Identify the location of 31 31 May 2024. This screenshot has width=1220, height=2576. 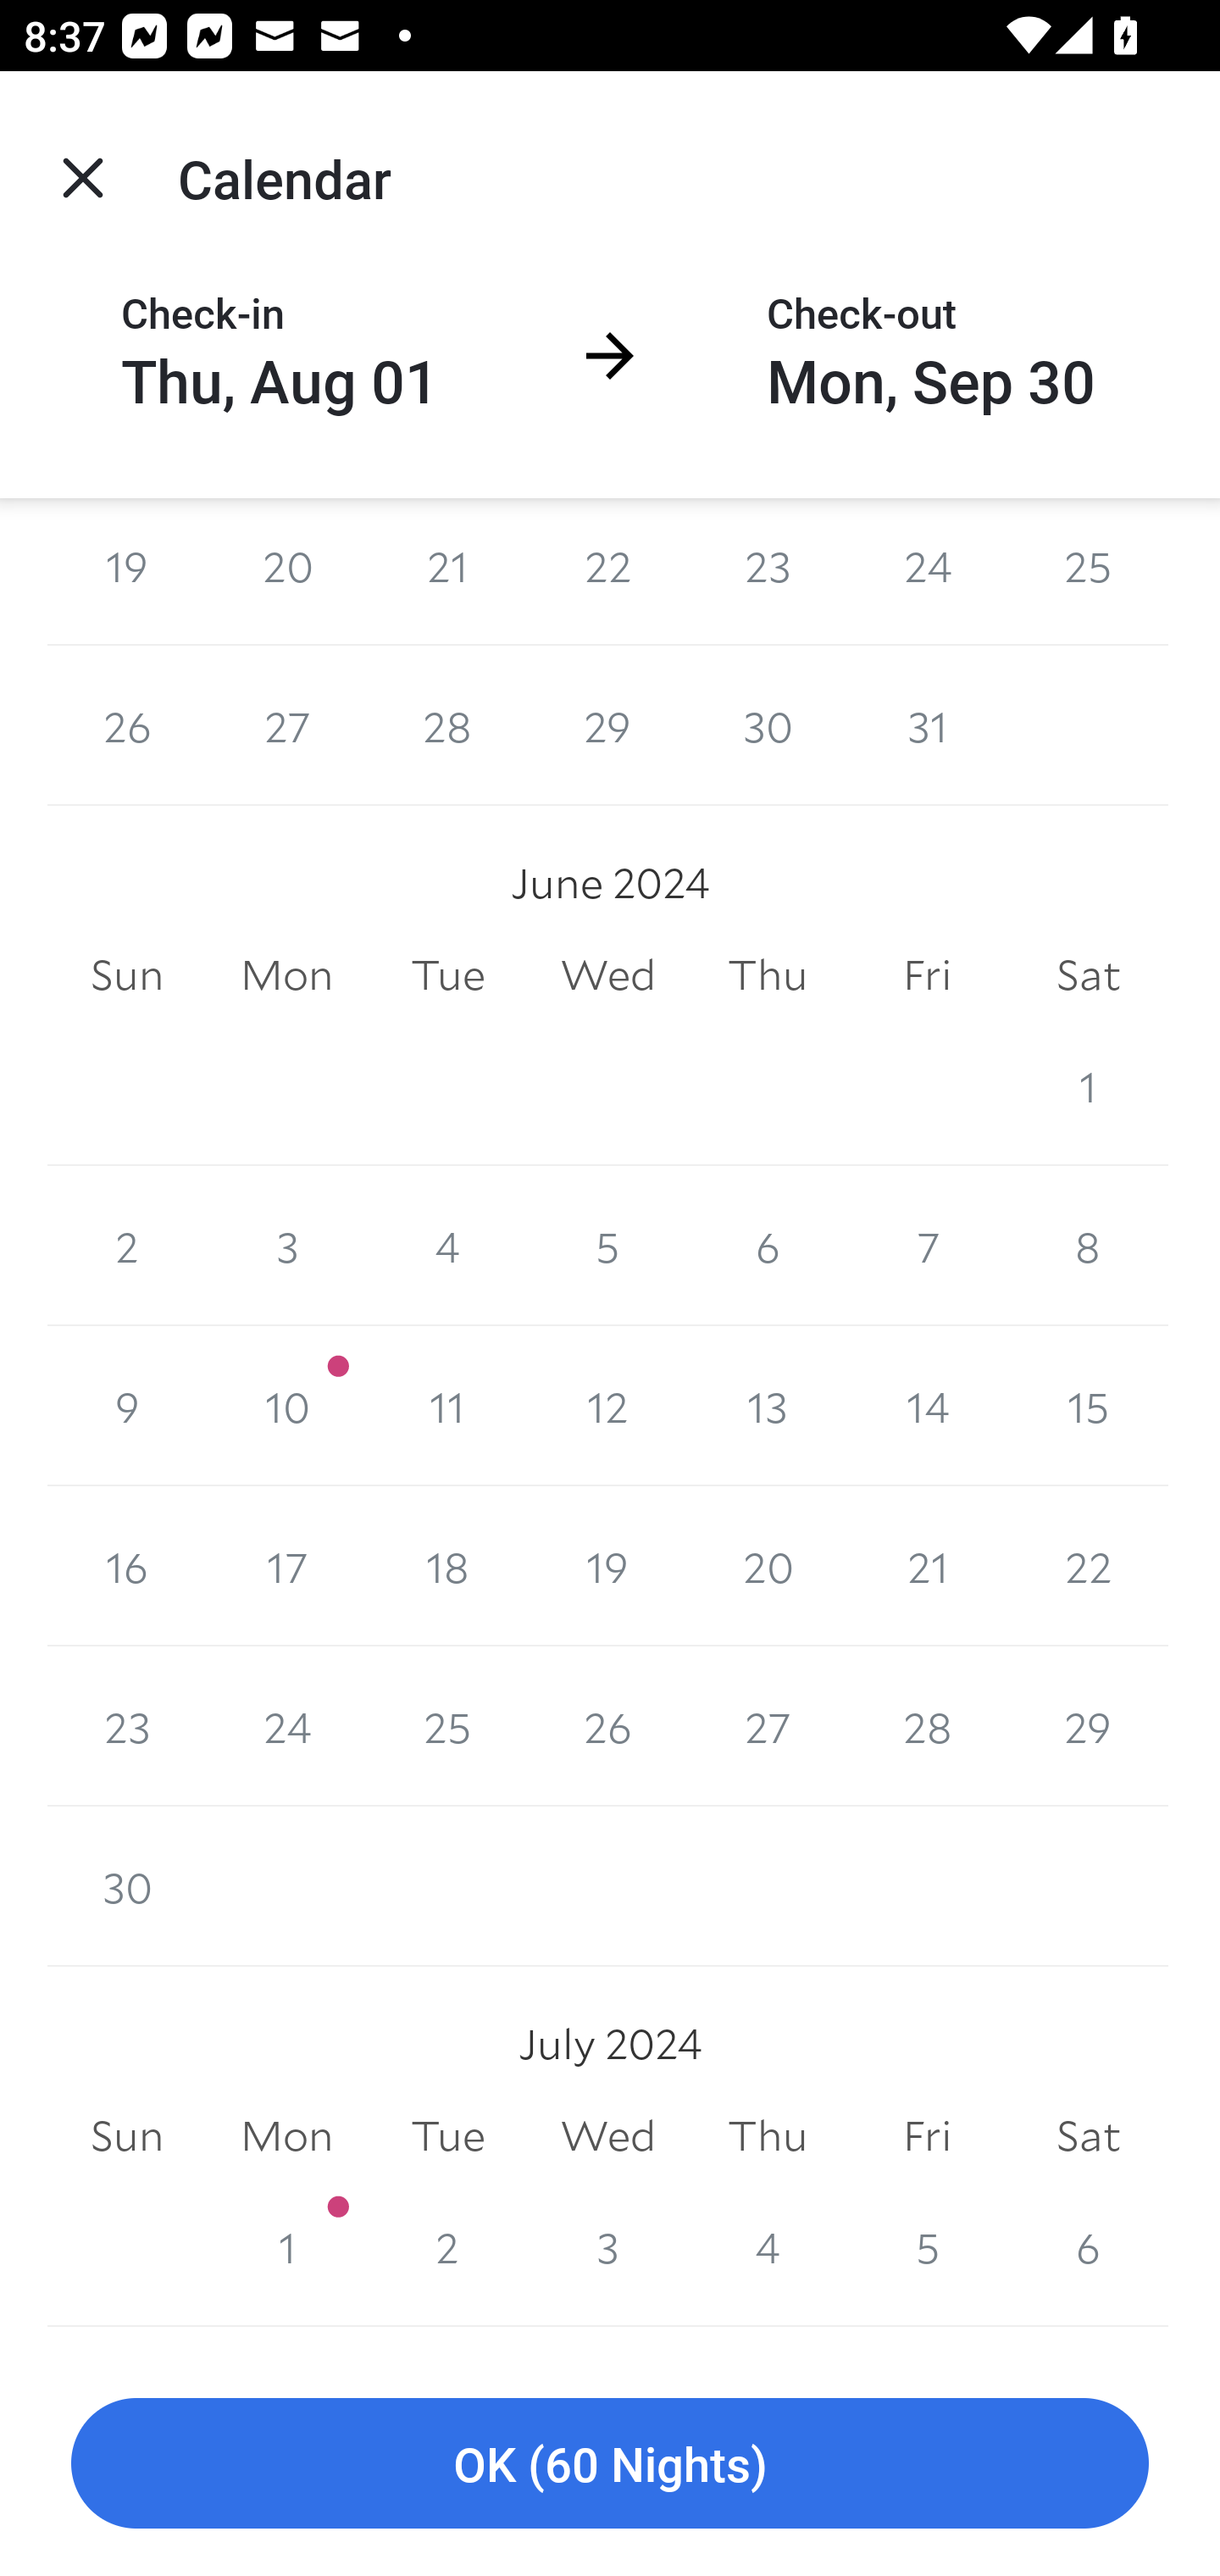
(927, 726).